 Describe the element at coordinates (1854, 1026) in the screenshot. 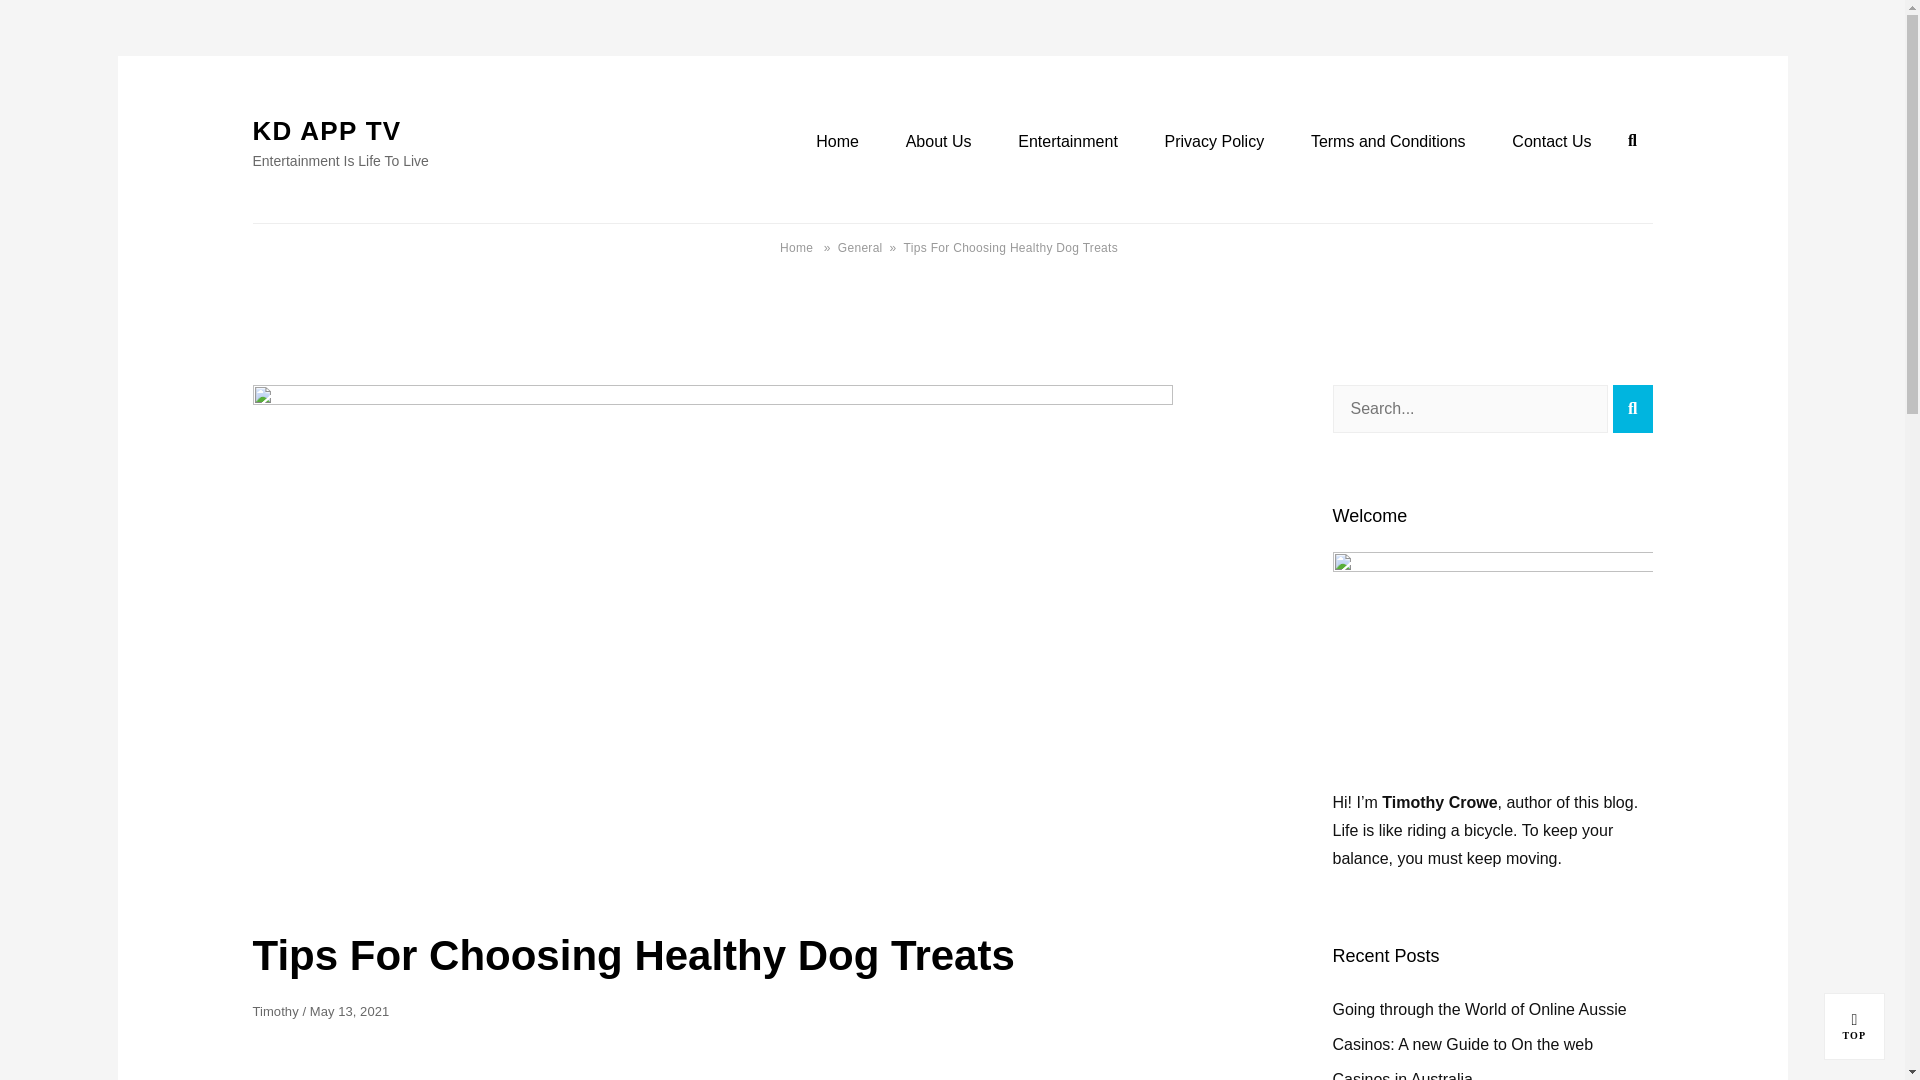

I see `KD APP TV` at that location.